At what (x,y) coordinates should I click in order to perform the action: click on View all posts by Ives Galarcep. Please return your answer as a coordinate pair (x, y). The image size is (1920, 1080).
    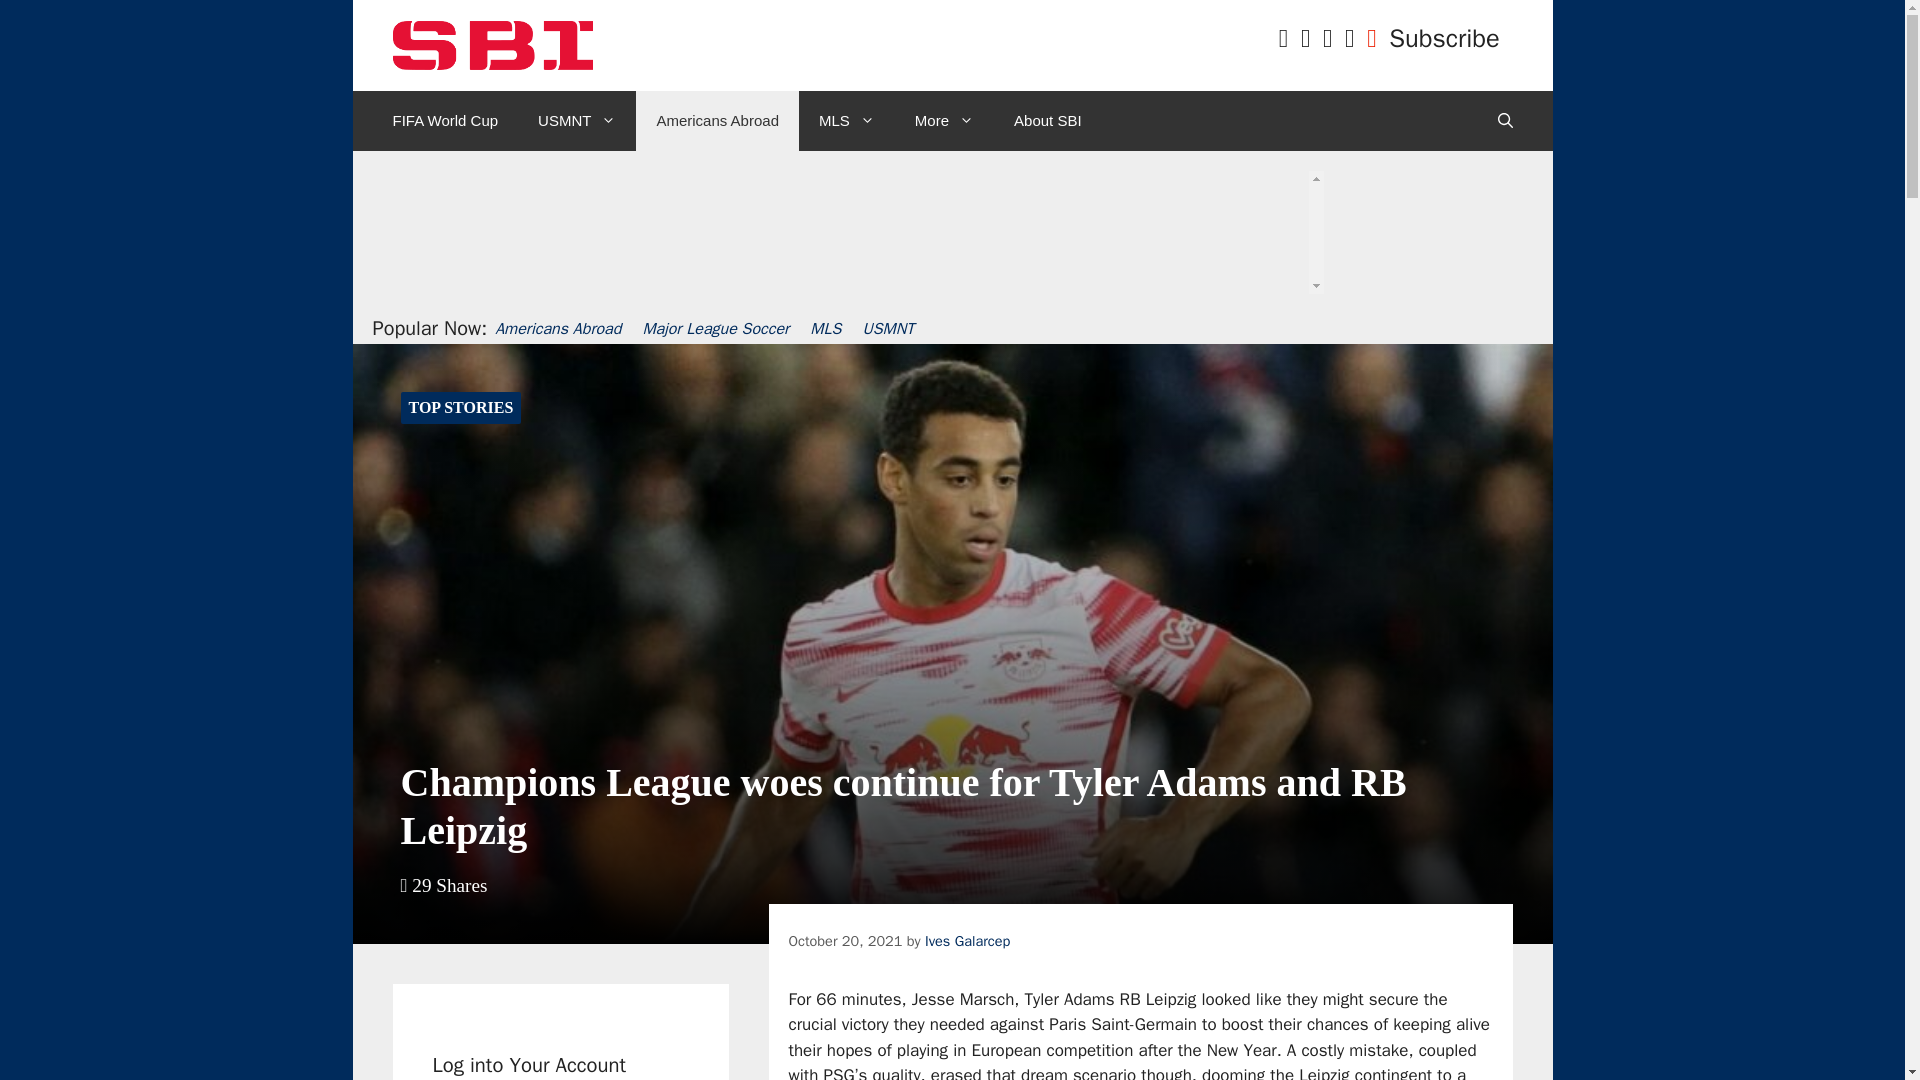
    Looking at the image, I should click on (967, 941).